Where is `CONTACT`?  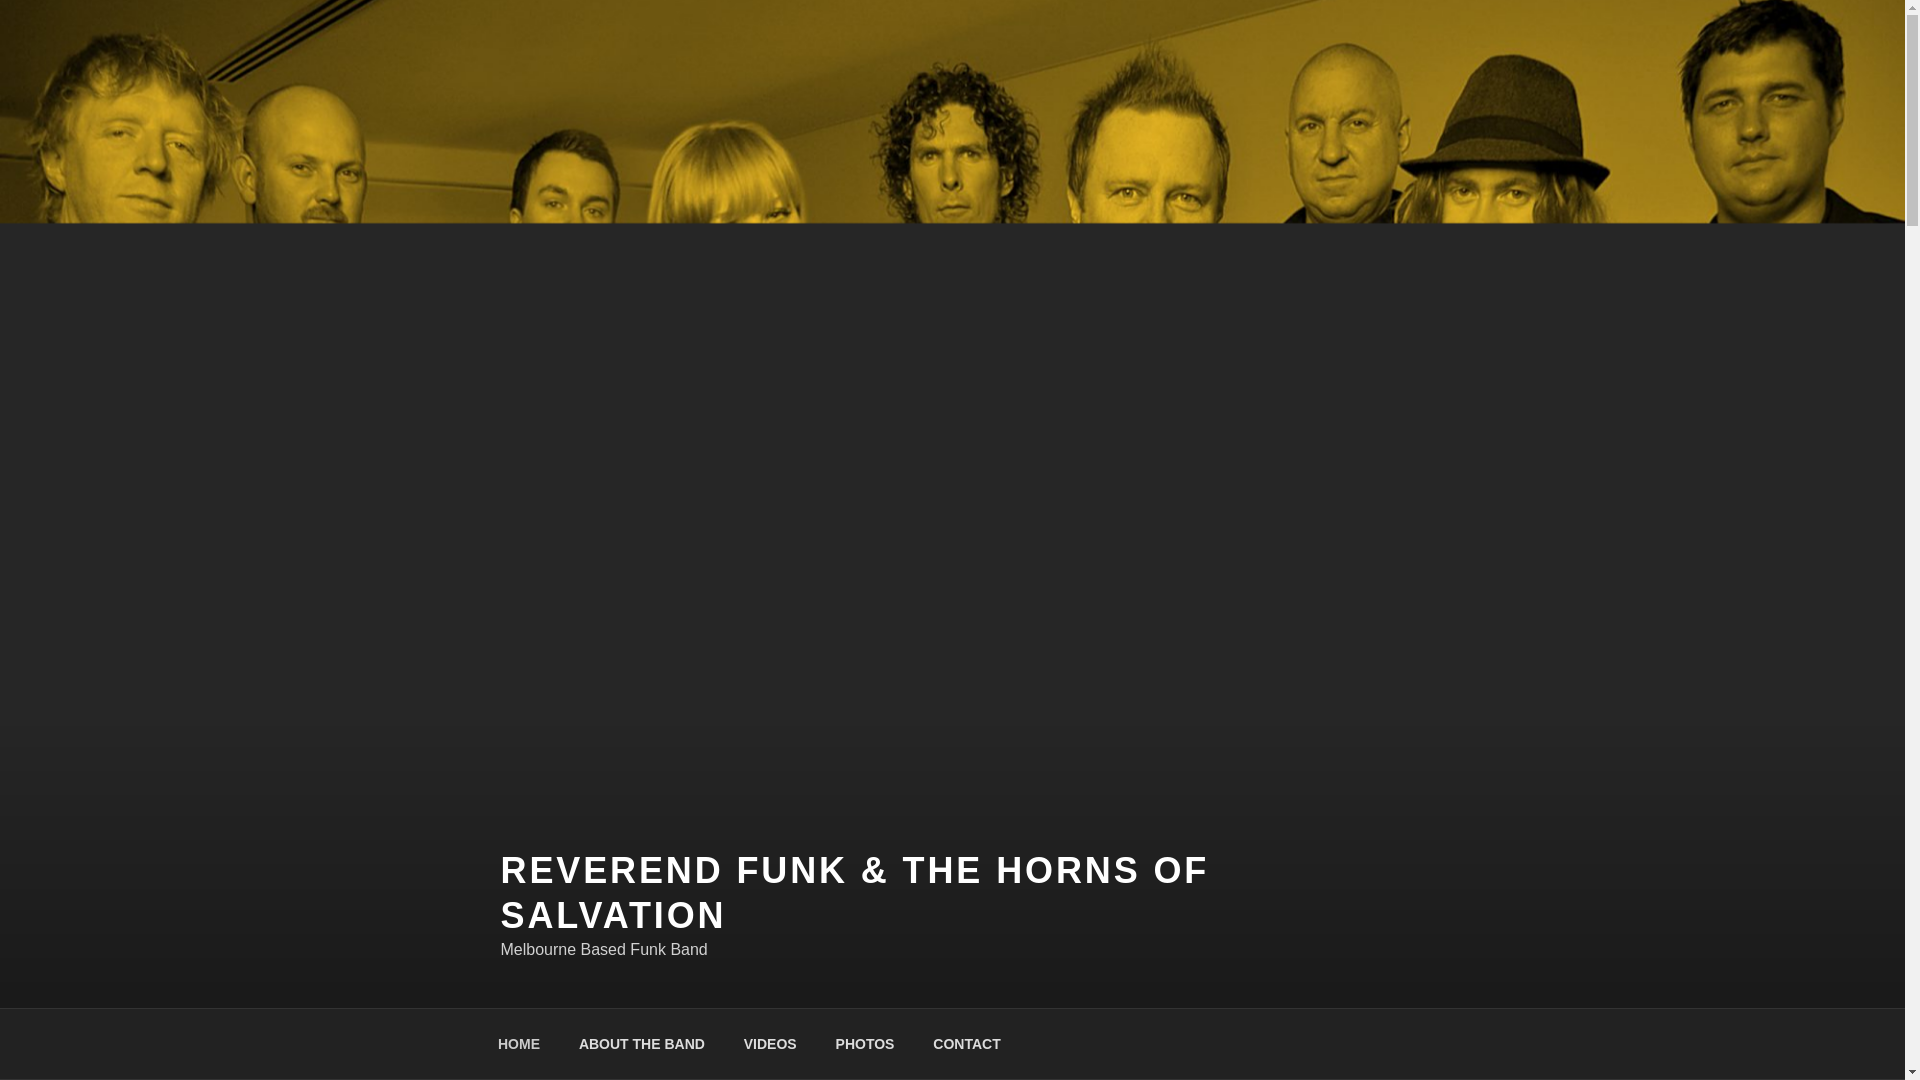 CONTACT is located at coordinates (966, 1044).